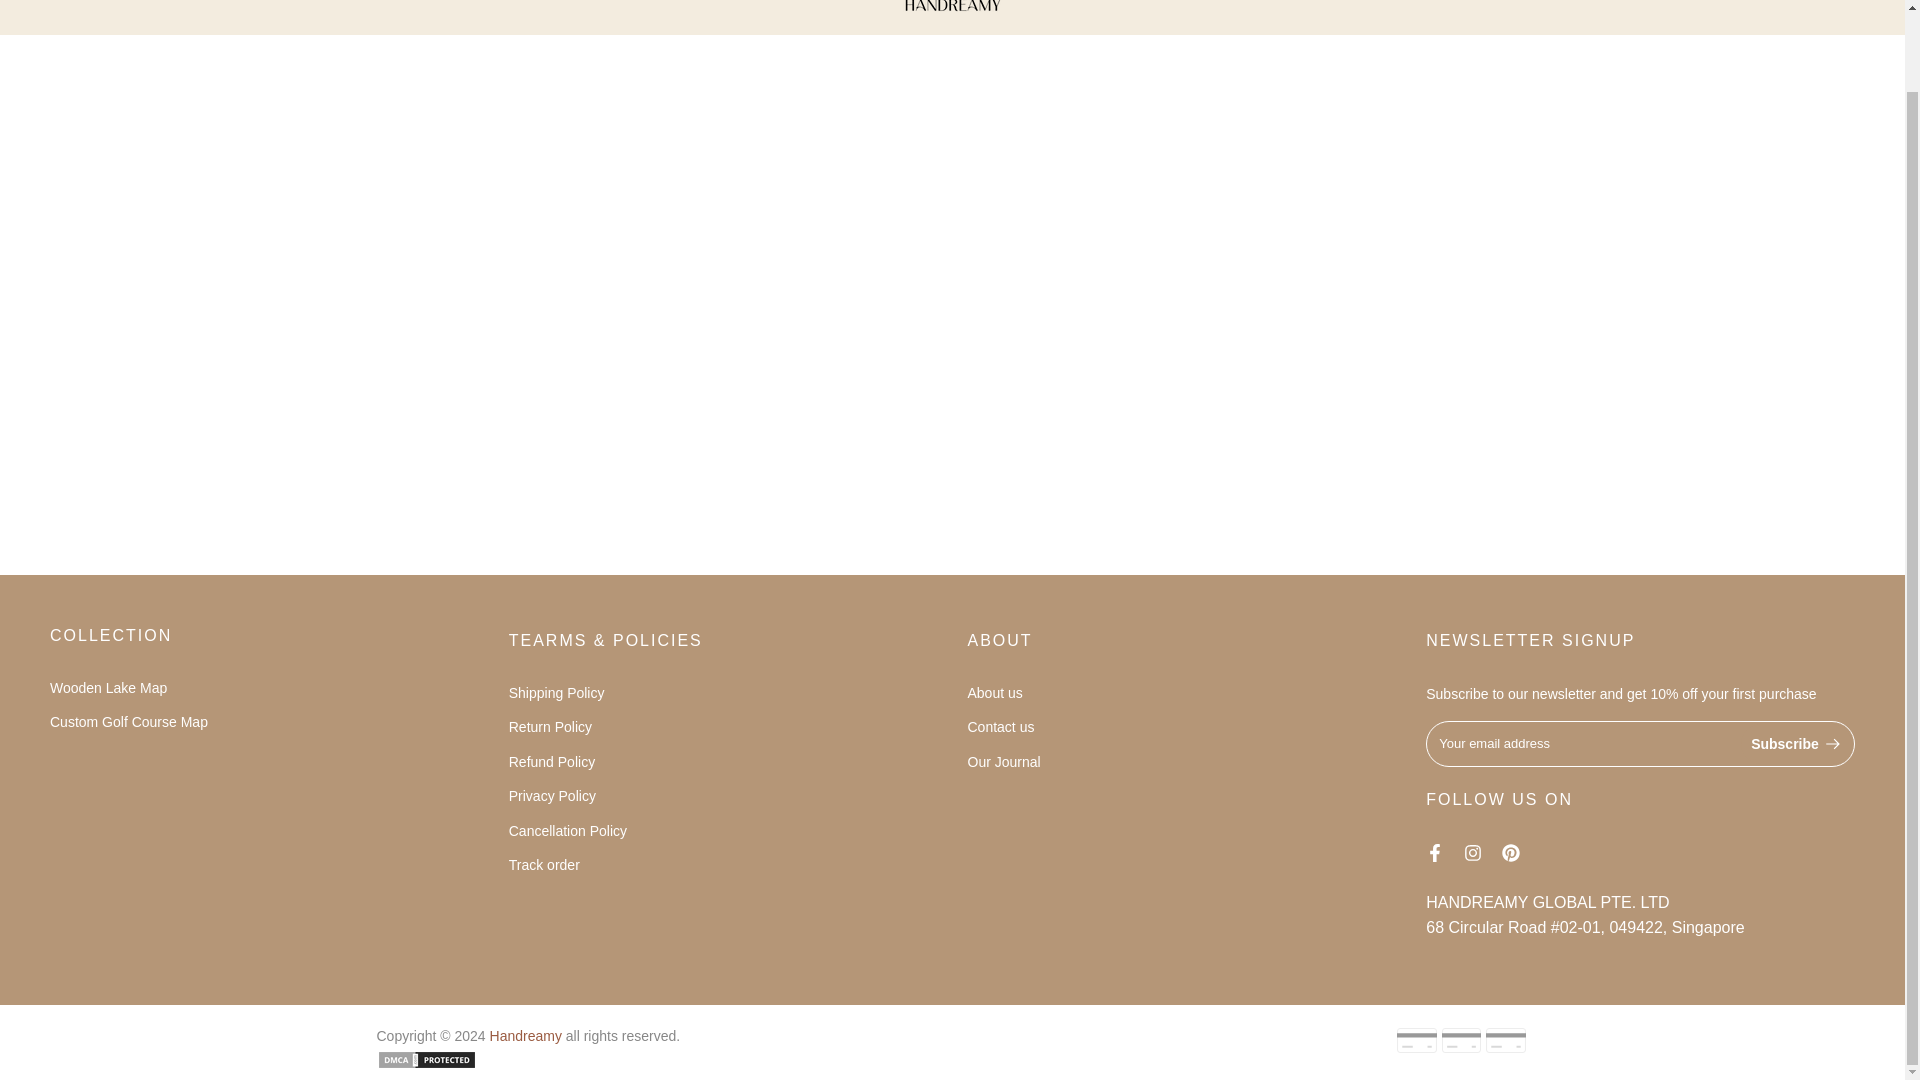  What do you see at coordinates (550, 727) in the screenshot?
I see `Return Policy` at bounding box center [550, 727].